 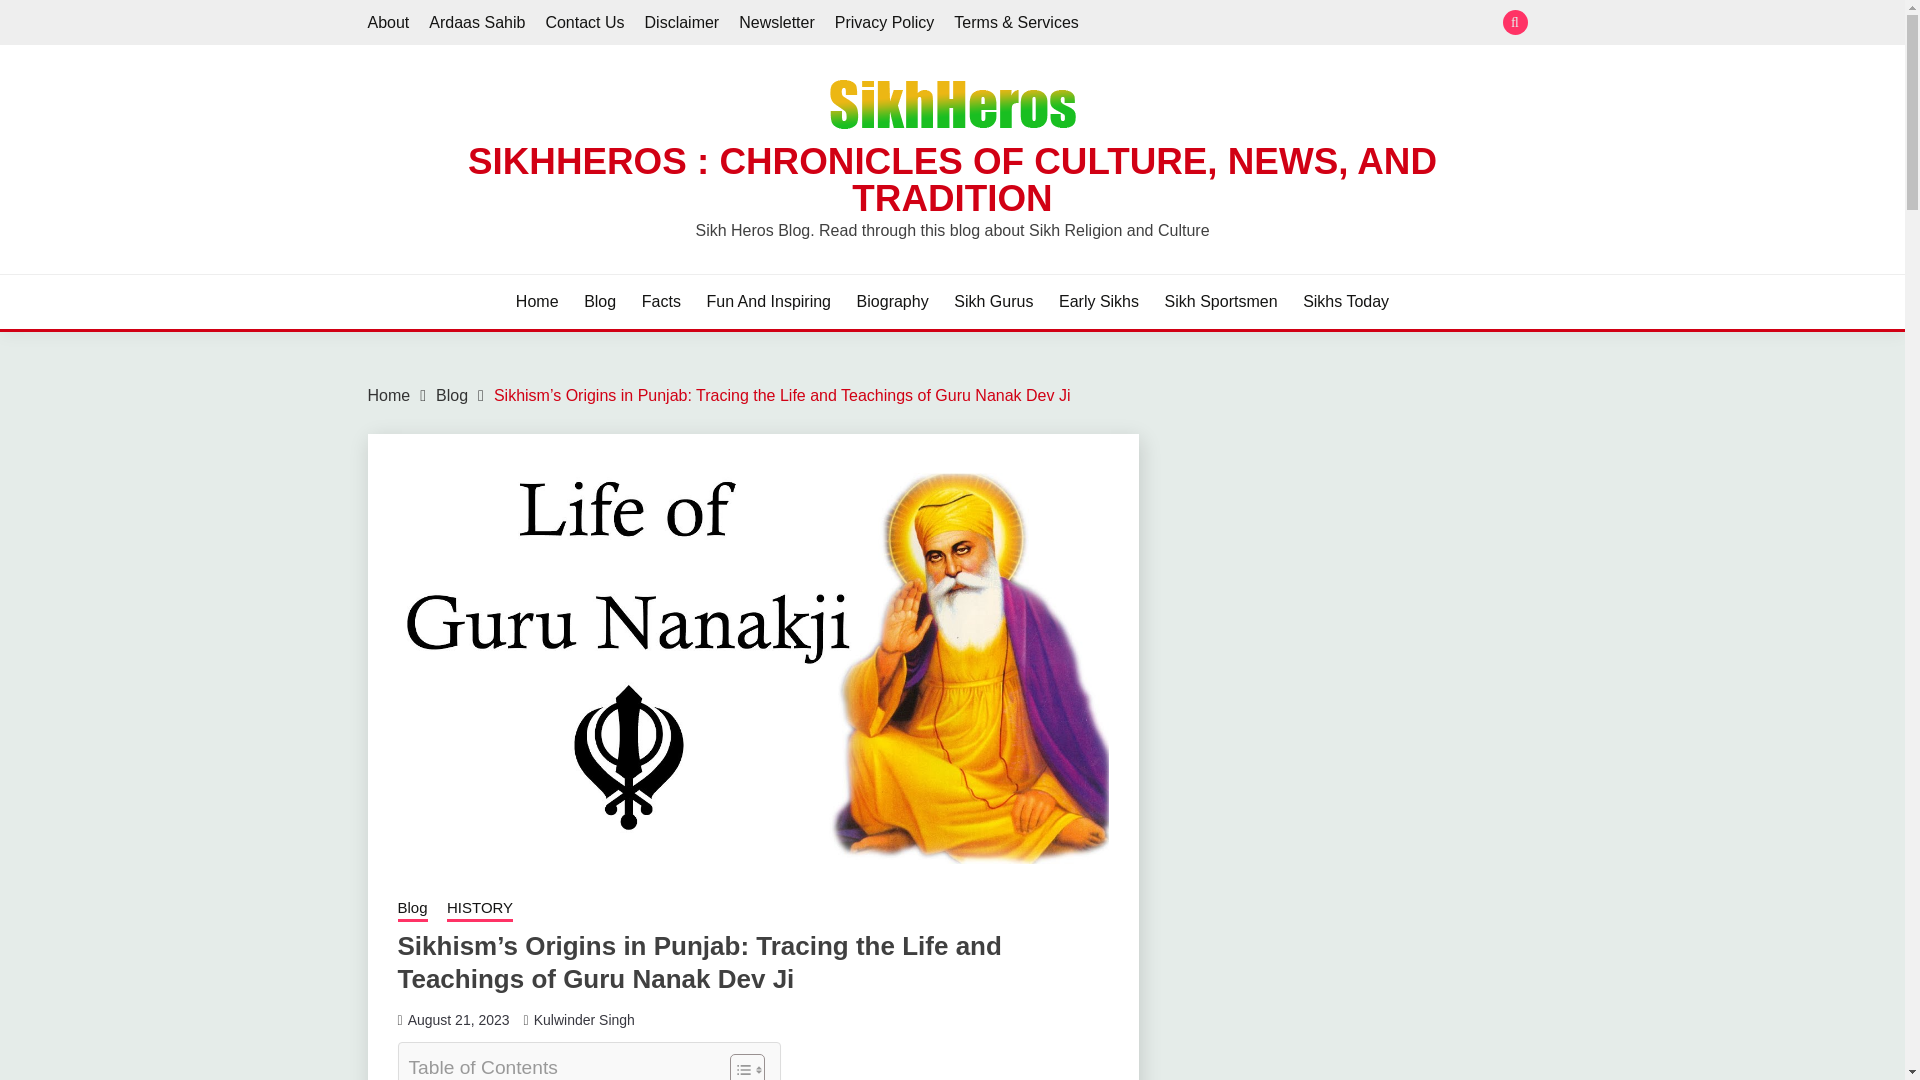 What do you see at coordinates (389, 394) in the screenshot?
I see `Home` at bounding box center [389, 394].